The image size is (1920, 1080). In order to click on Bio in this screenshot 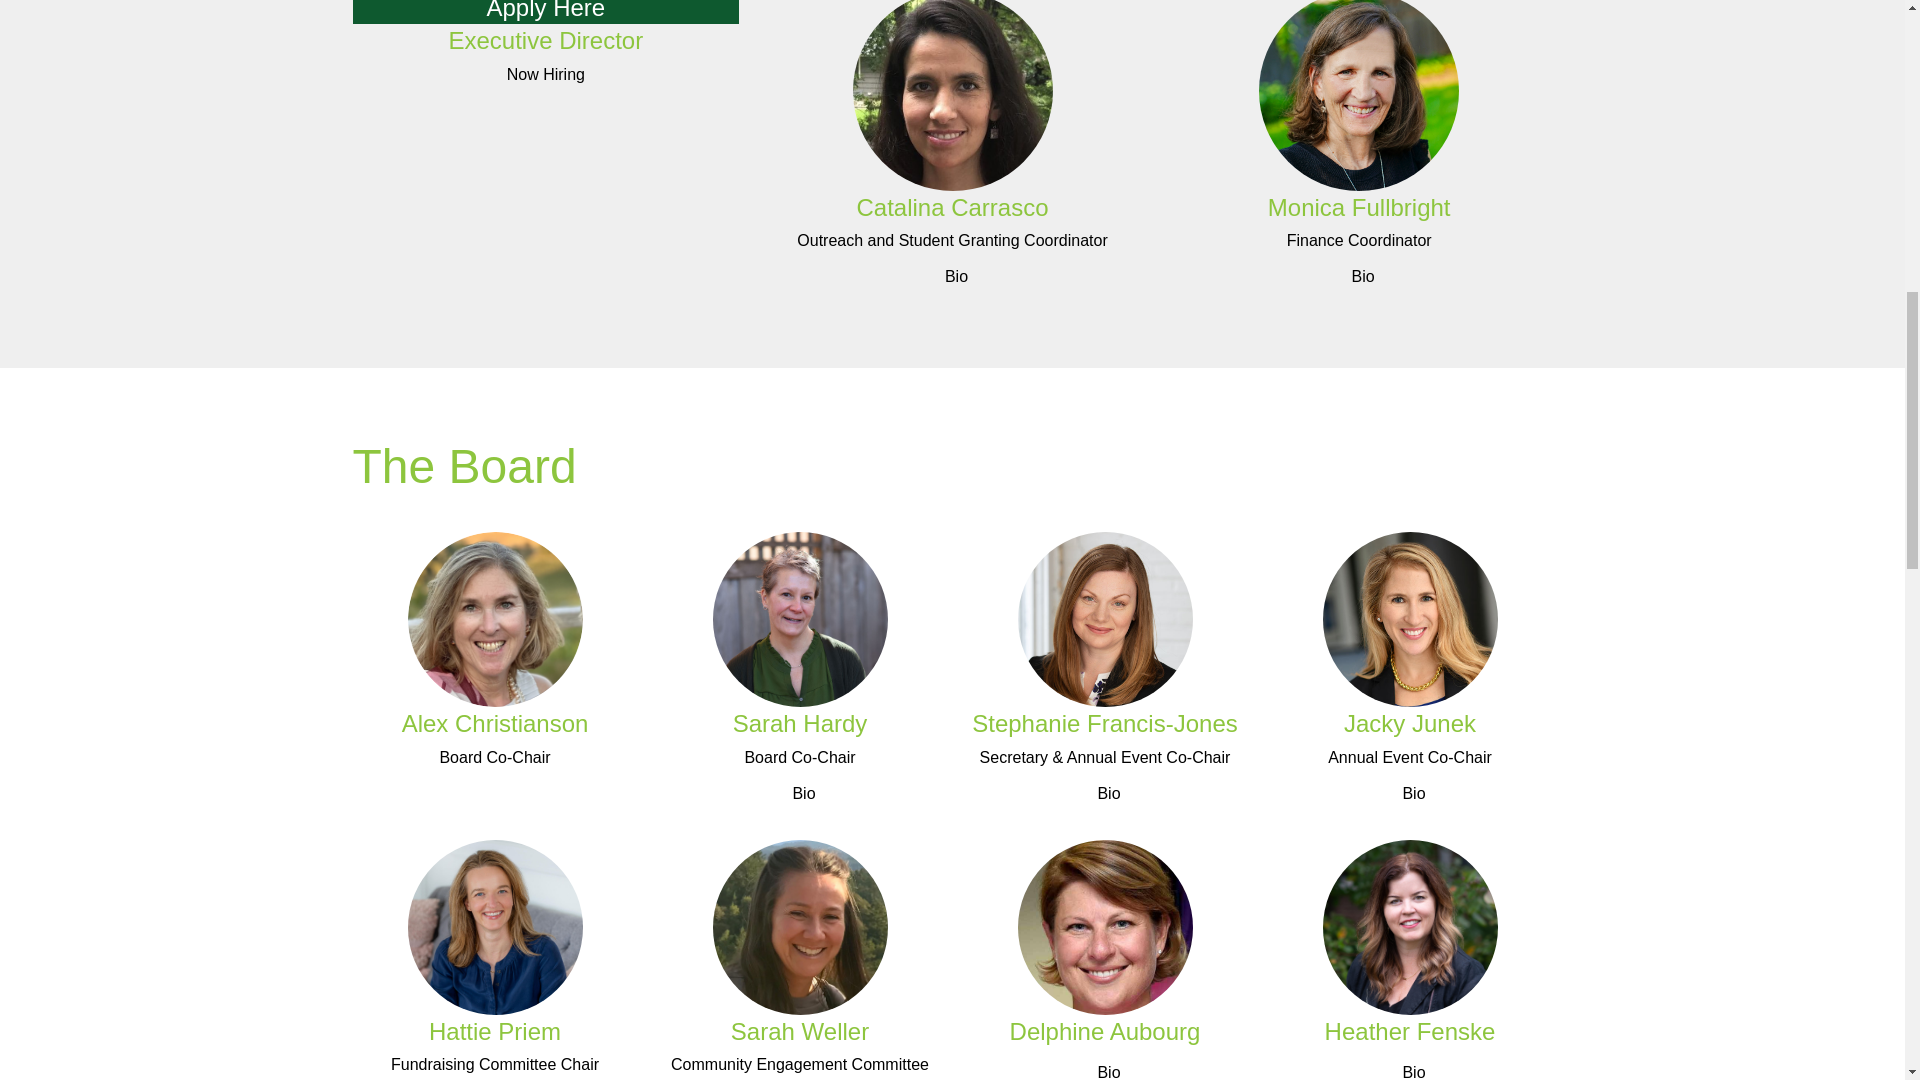, I will do `click(494, 1078)`.